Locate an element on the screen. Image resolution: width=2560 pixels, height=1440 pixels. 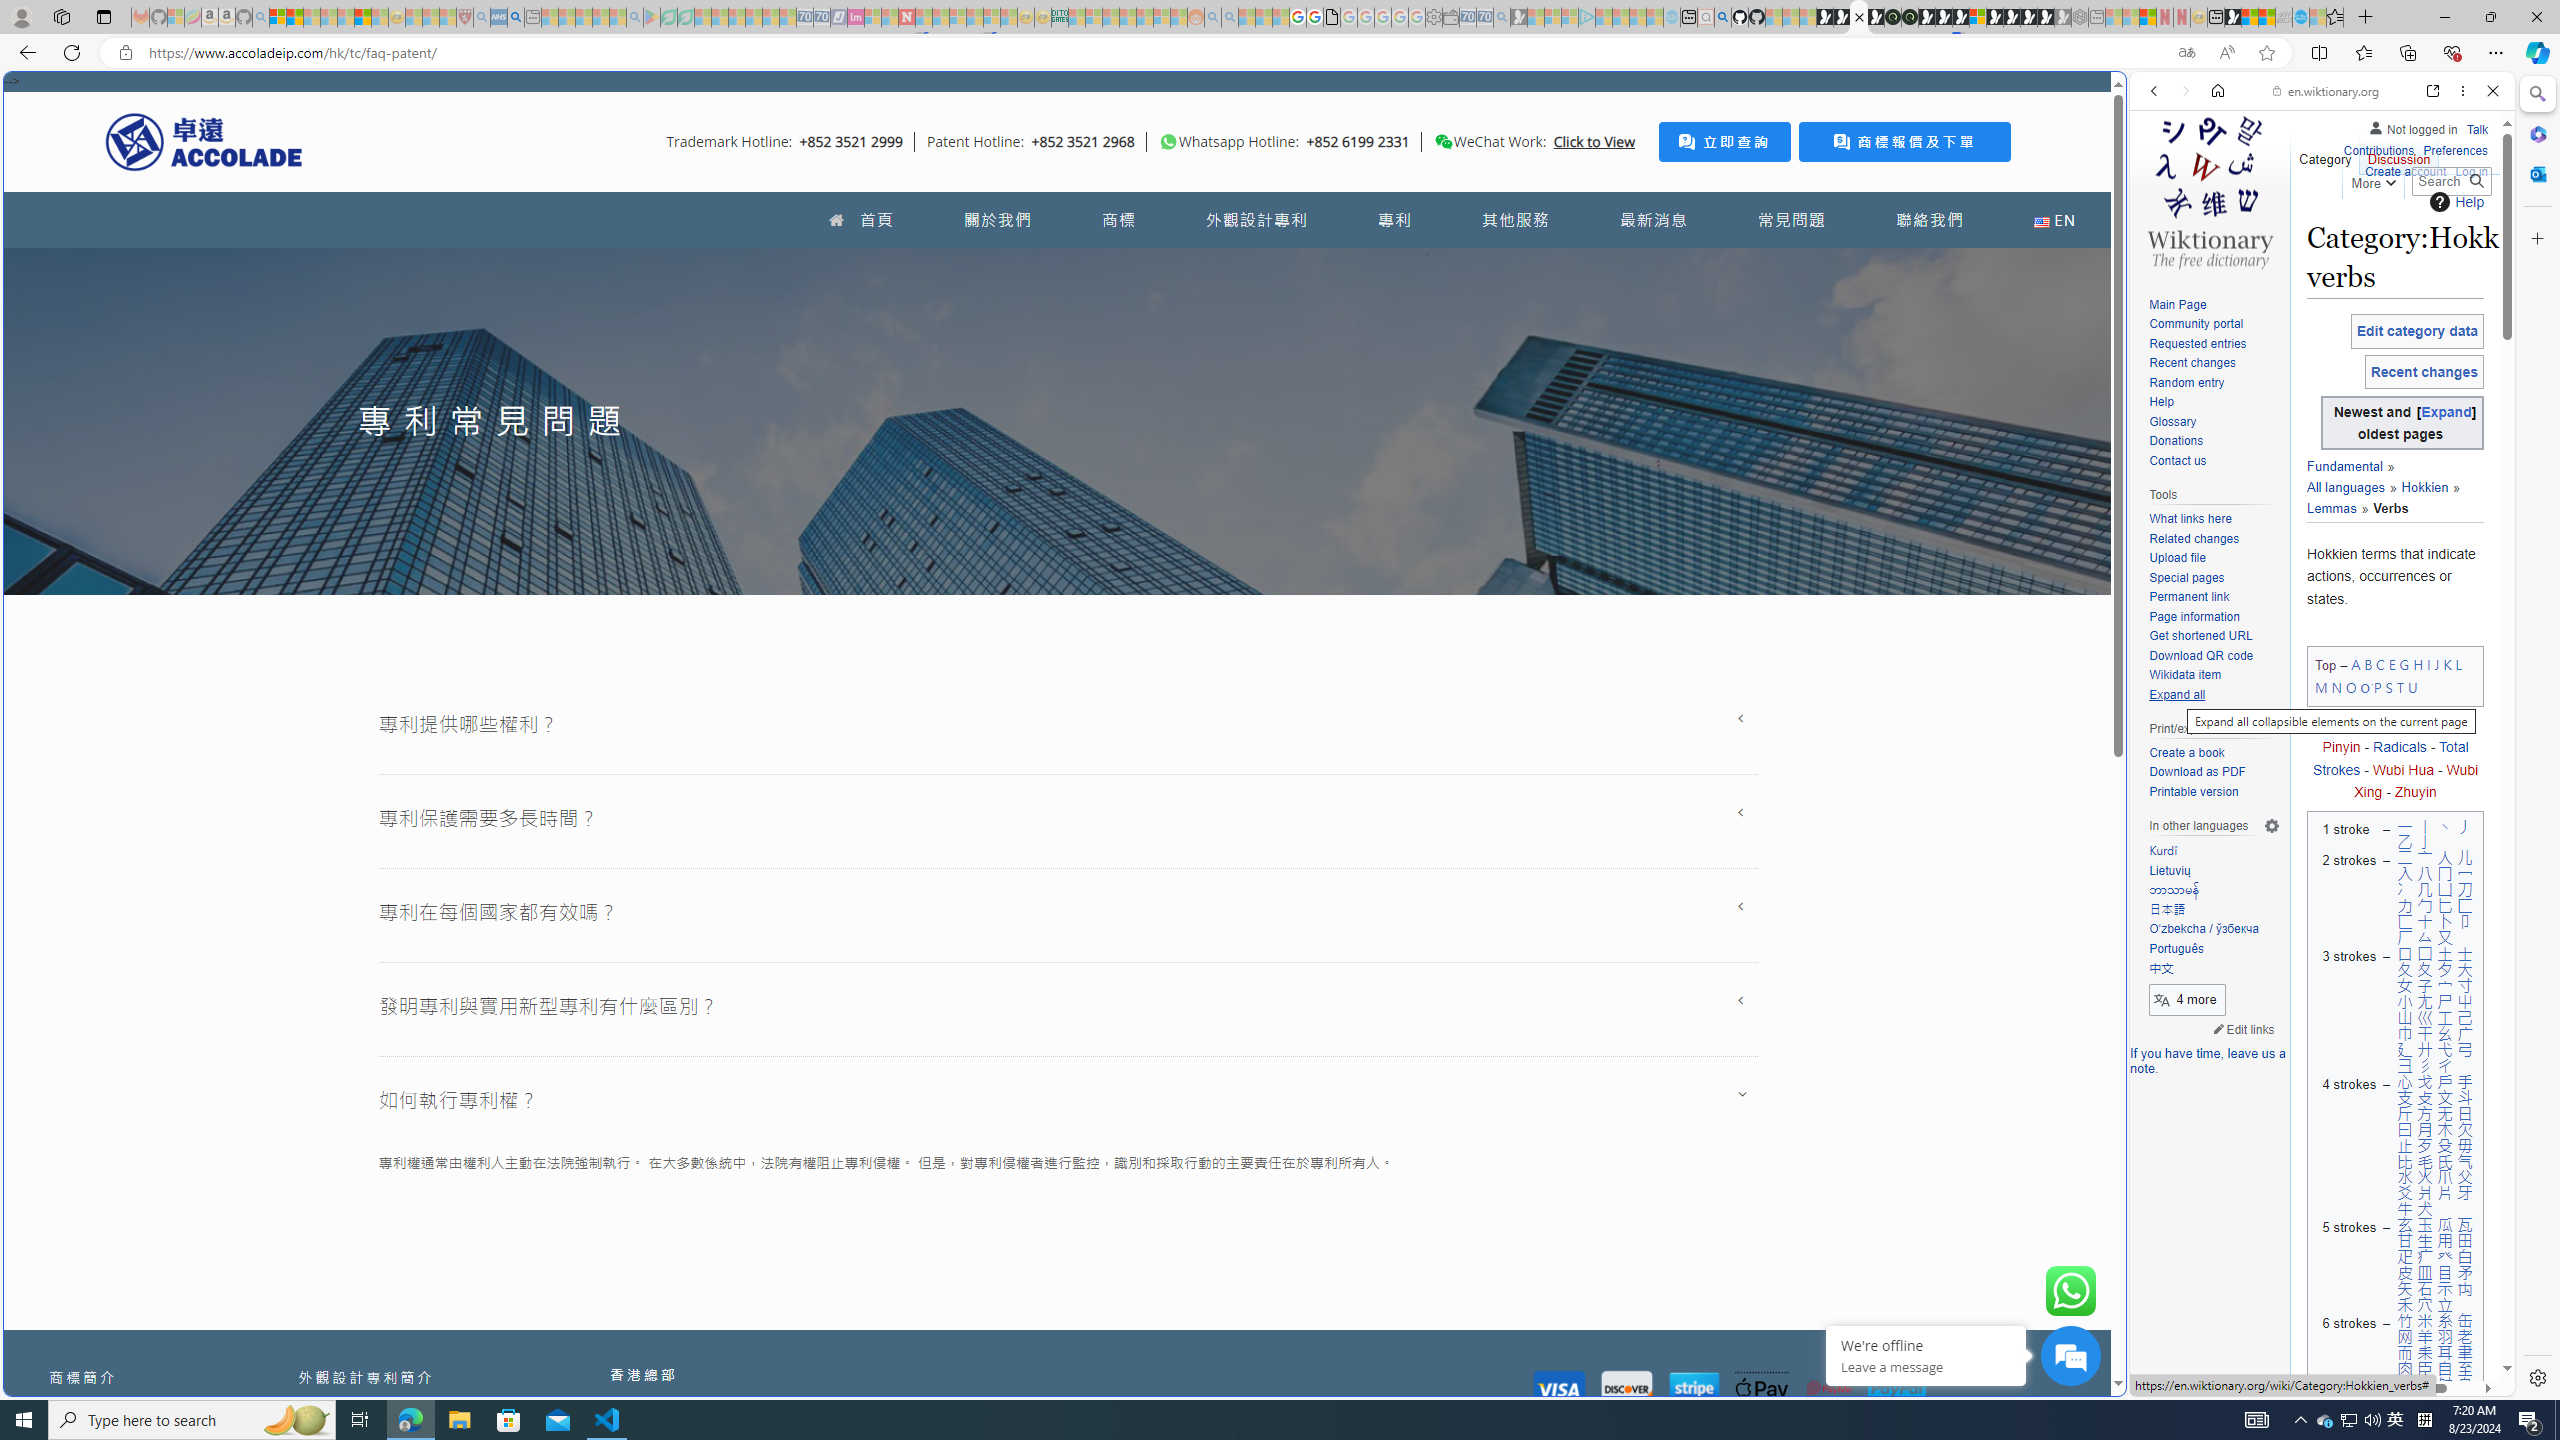
1 stroke is located at coordinates (2346, 834).